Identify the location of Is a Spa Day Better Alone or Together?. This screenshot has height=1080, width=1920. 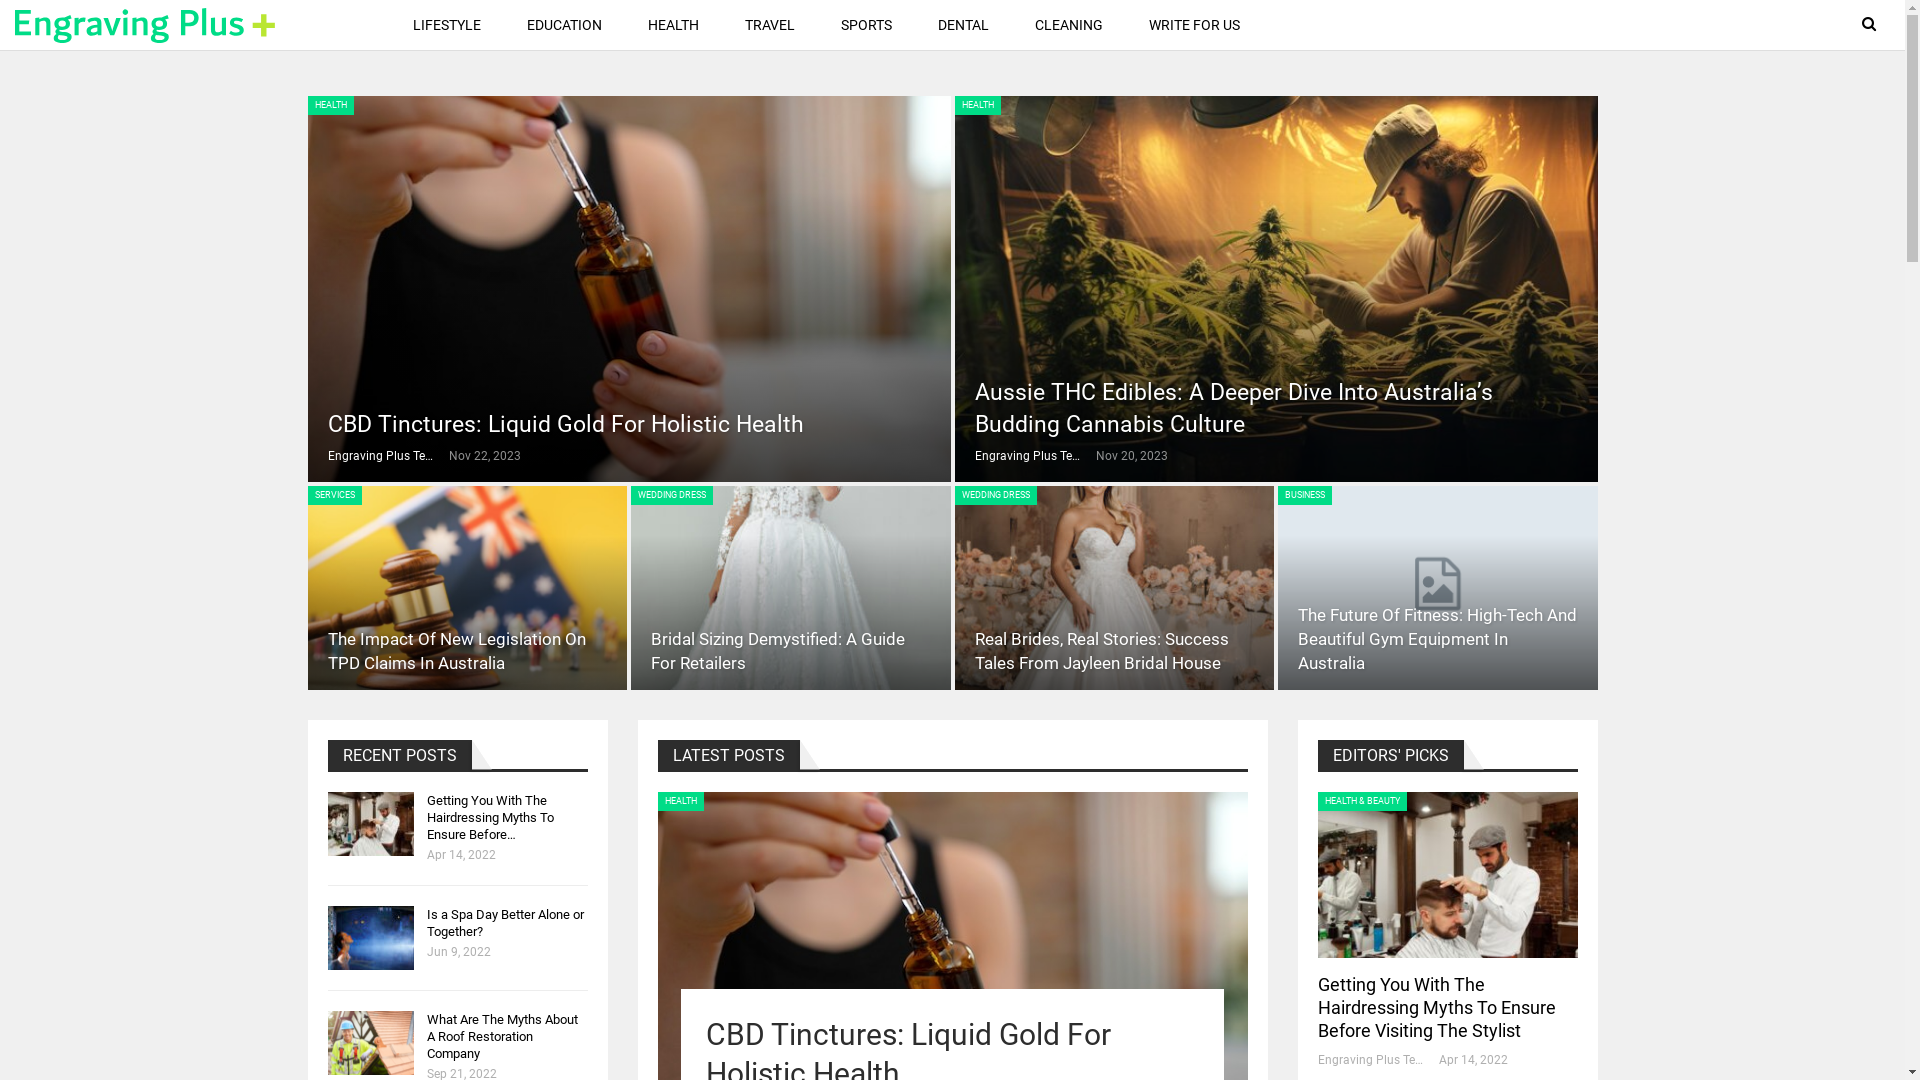
(504, 923).